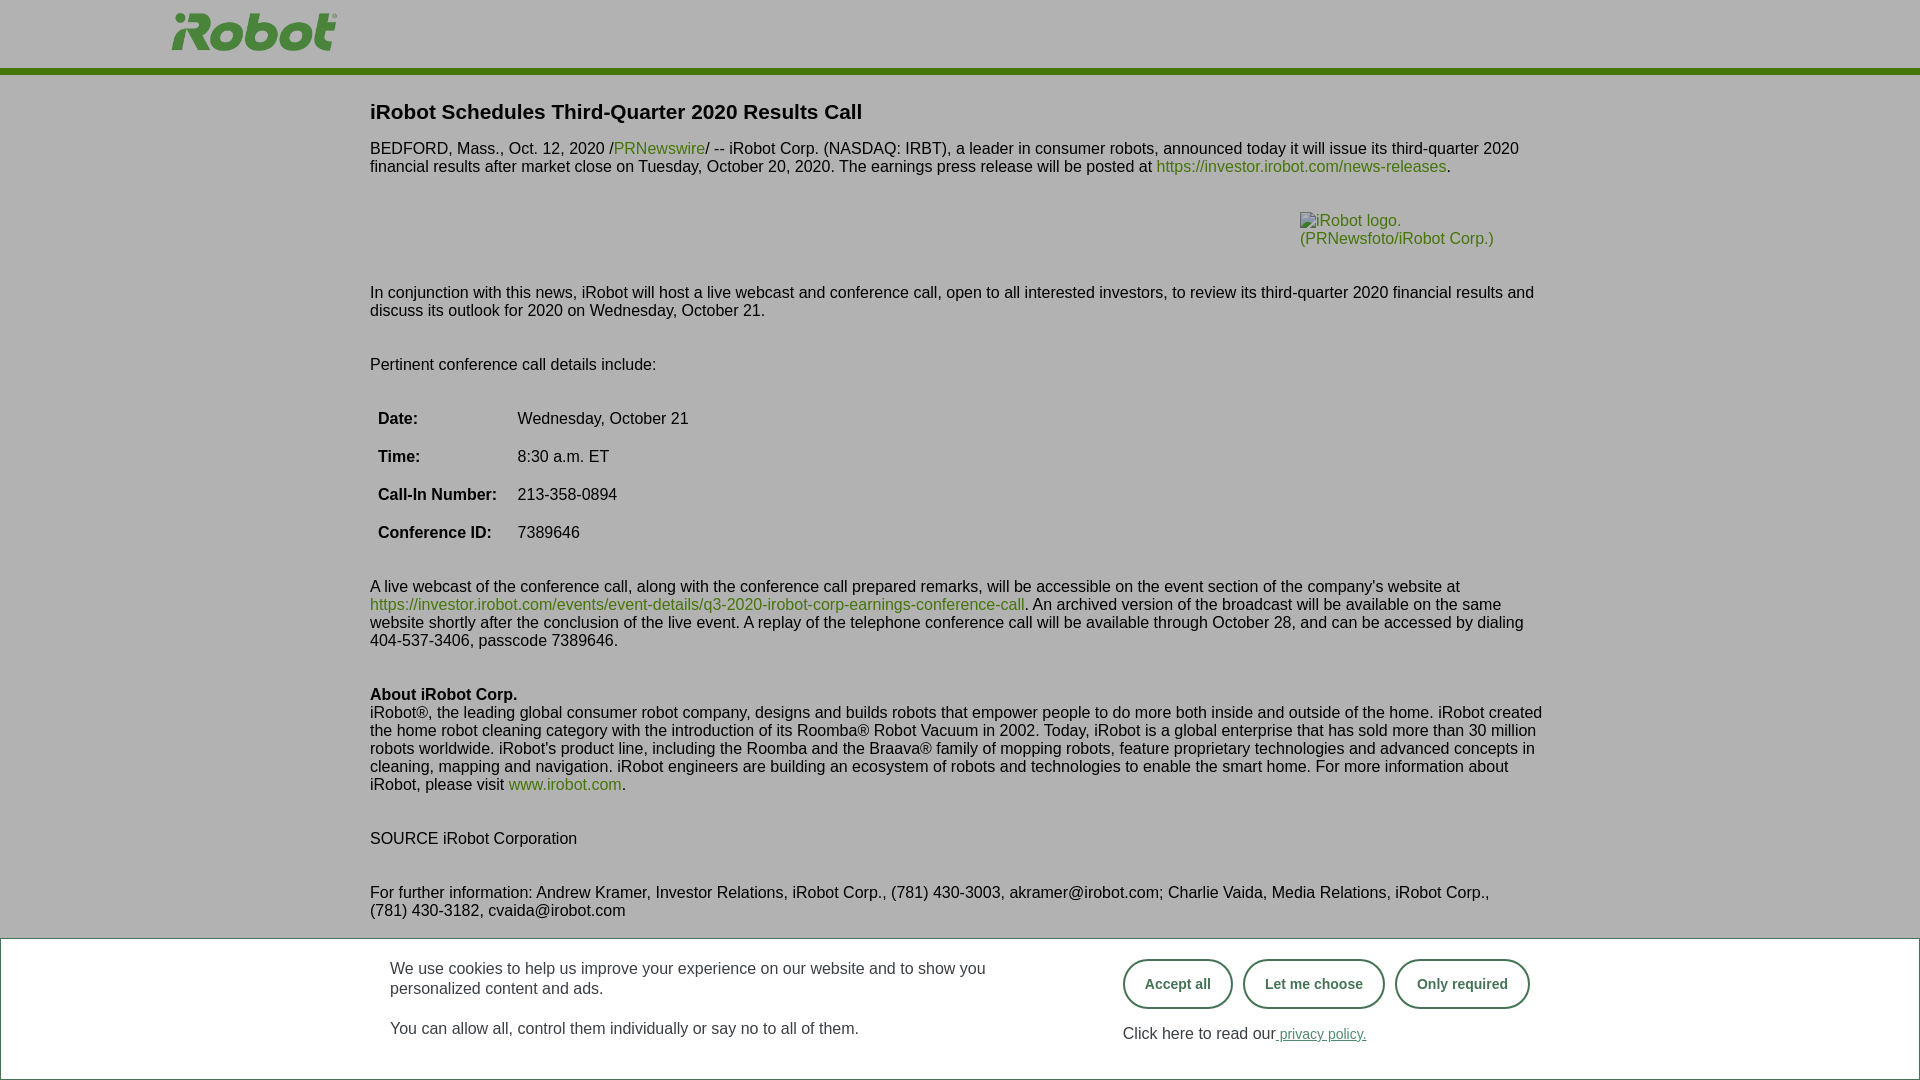 Image resolution: width=1920 pixels, height=1080 pixels. What do you see at coordinates (660, 148) in the screenshot?
I see `Cookie Preferences` at bounding box center [660, 148].